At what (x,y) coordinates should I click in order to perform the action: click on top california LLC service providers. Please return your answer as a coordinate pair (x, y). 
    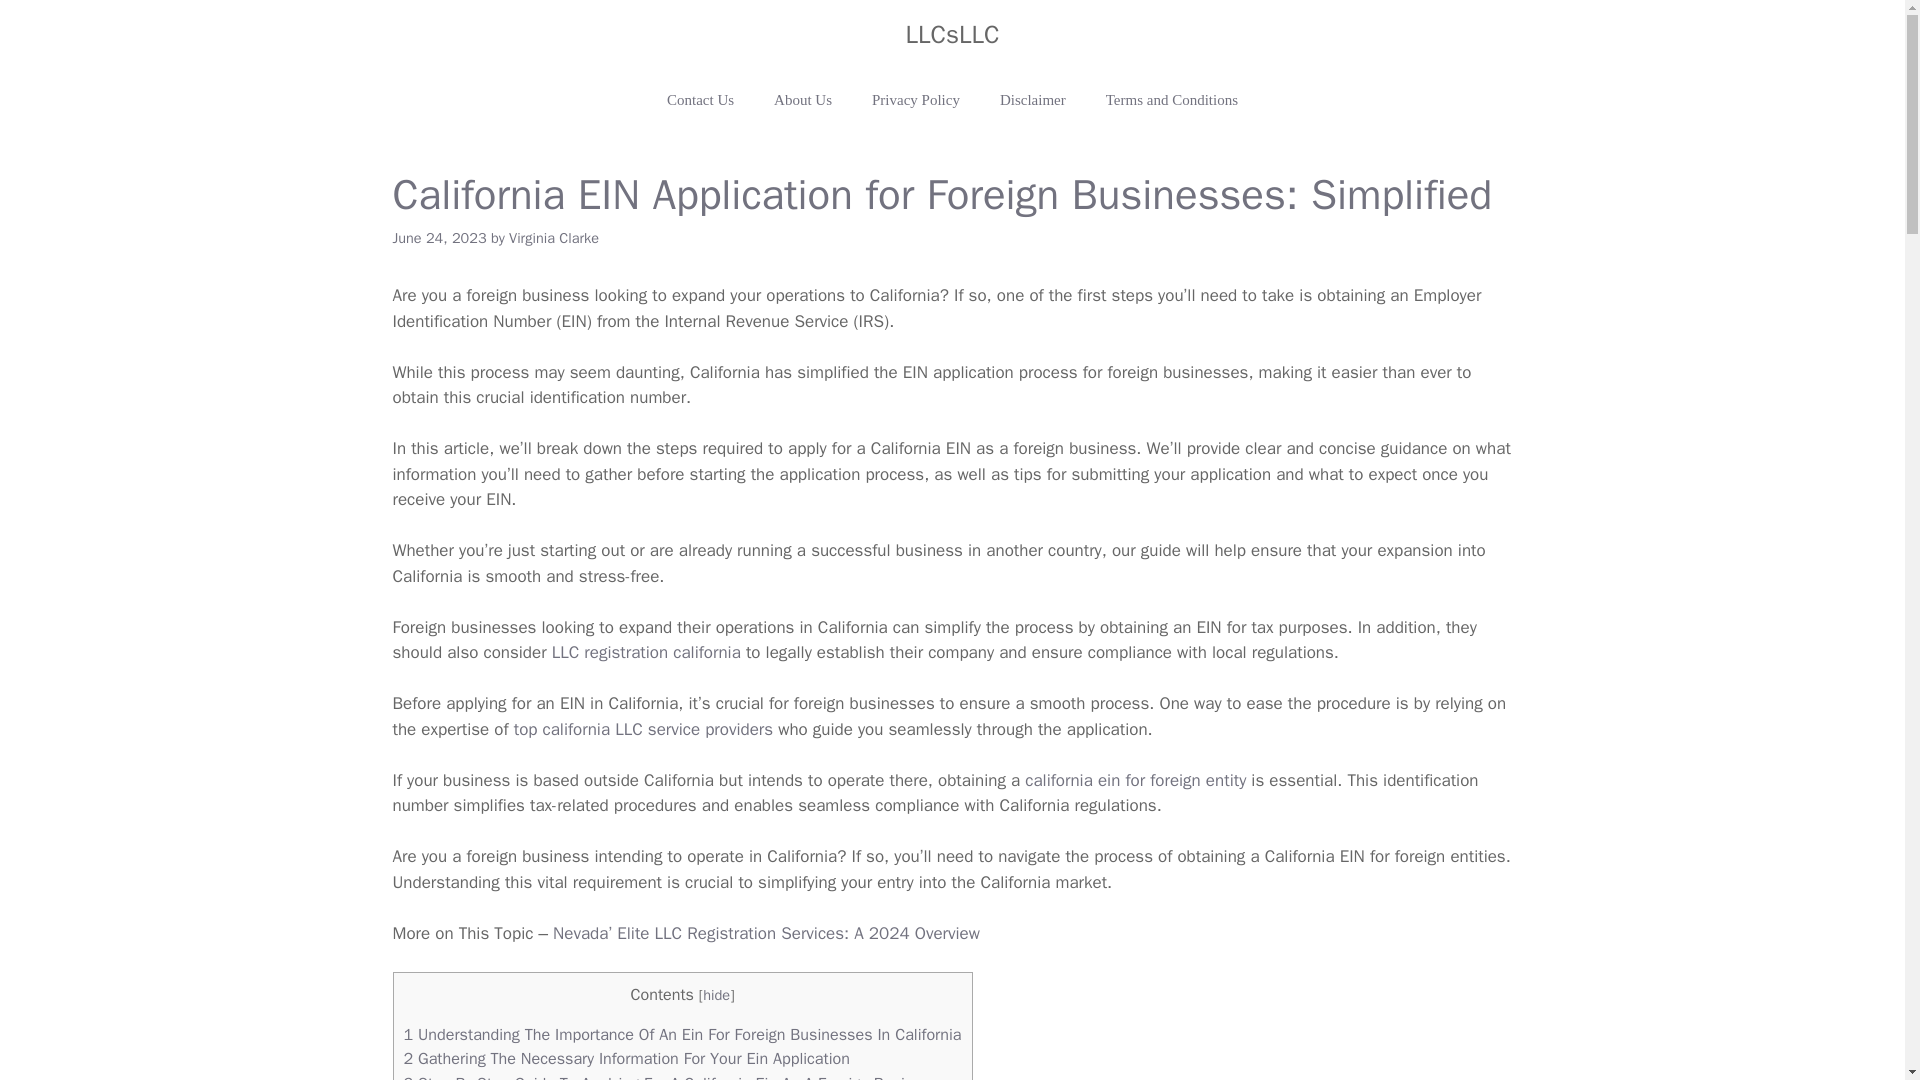
    Looking at the image, I should click on (644, 729).